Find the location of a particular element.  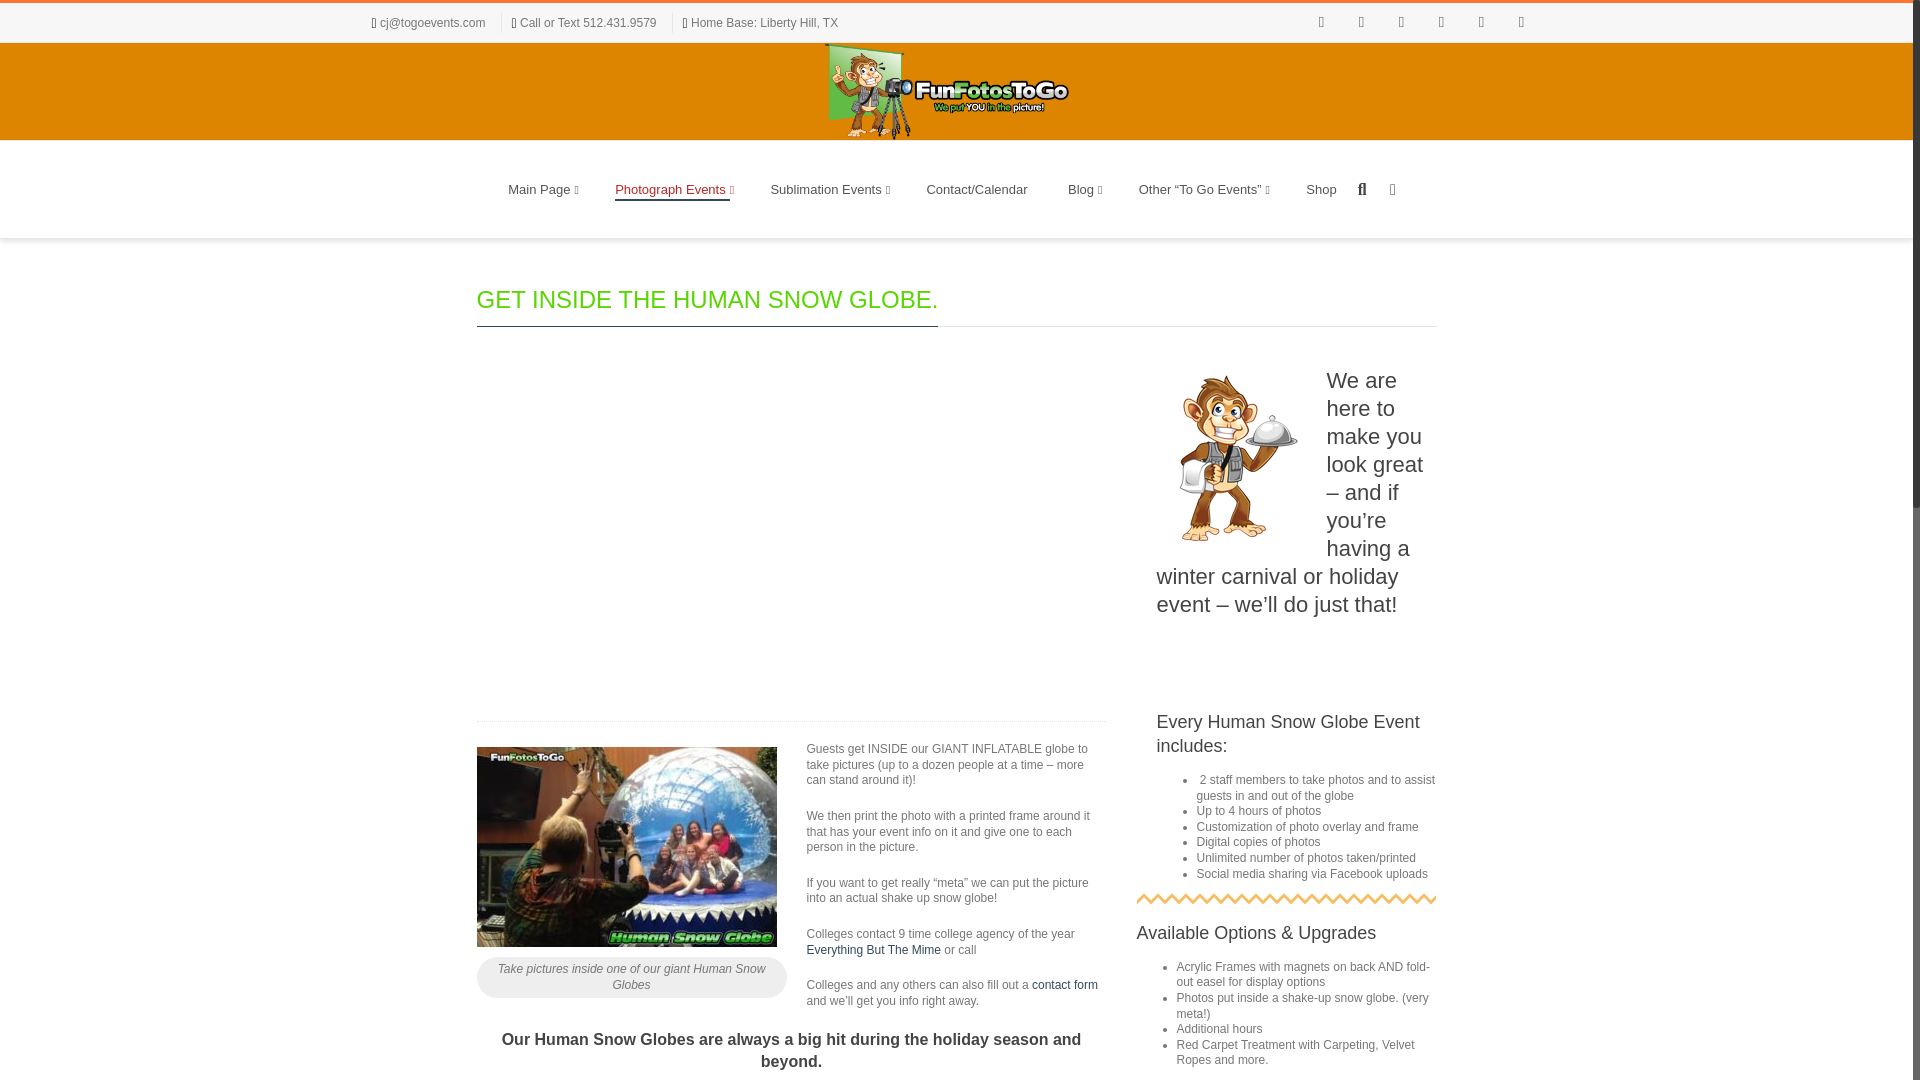

These events are all sublimation based						 is located at coordinates (828, 189).